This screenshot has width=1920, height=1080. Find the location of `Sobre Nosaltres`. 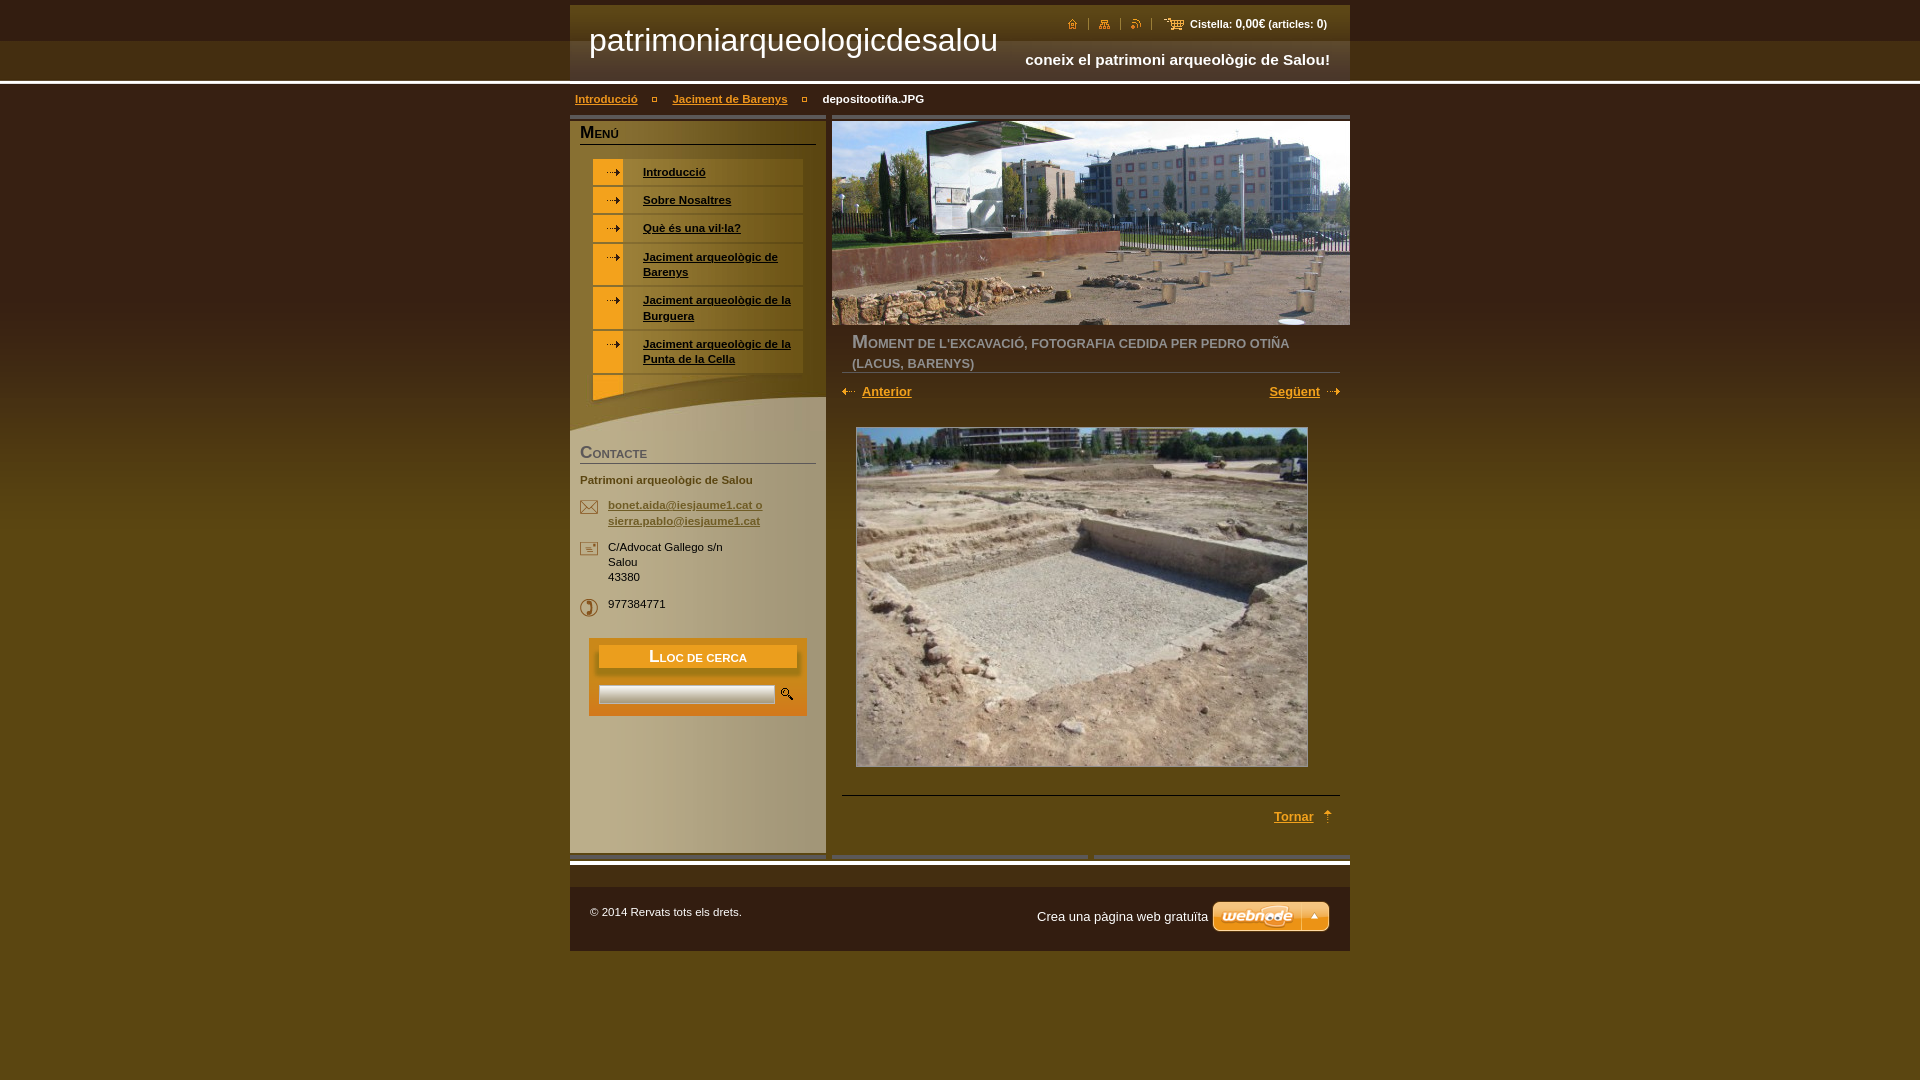

Sobre Nosaltres is located at coordinates (698, 200).